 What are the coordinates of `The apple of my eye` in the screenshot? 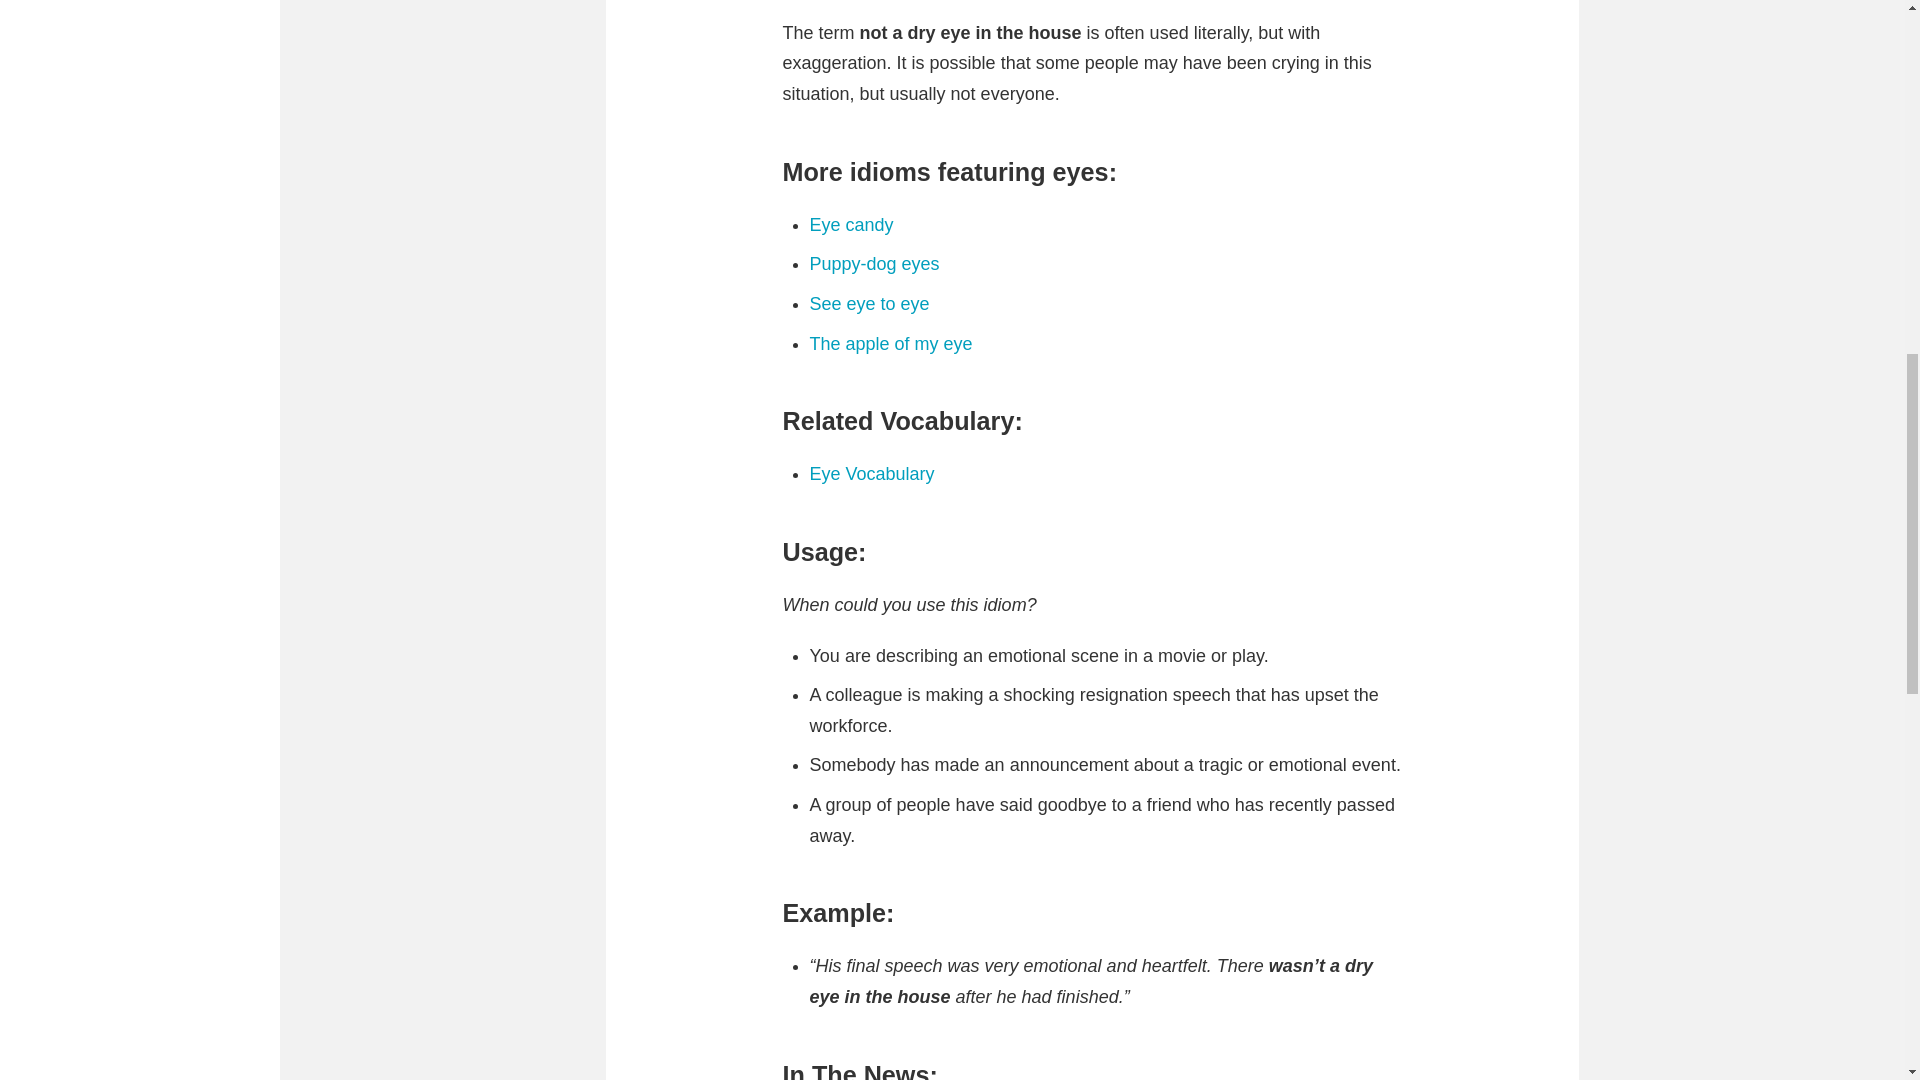 It's located at (892, 344).